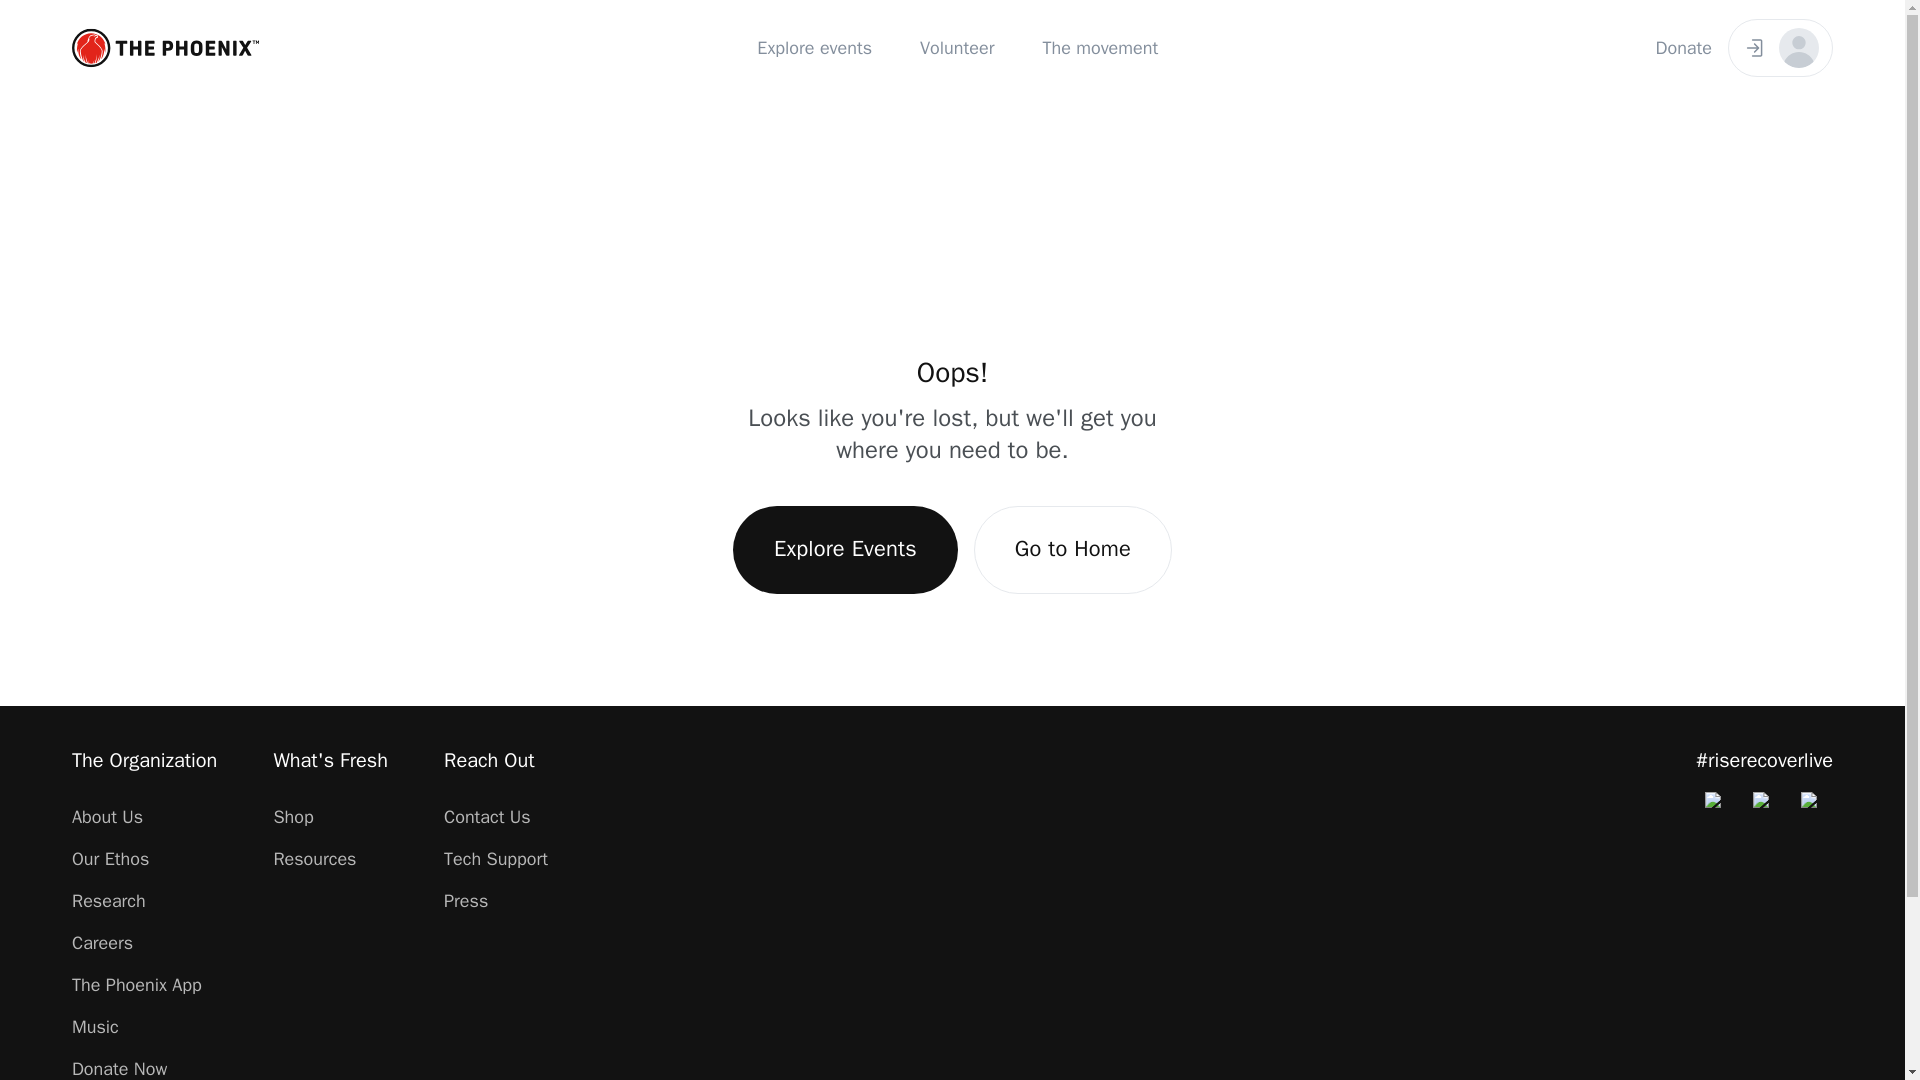 This screenshot has height=1080, width=1920. Describe the element at coordinates (102, 942) in the screenshot. I see `Careers` at that location.